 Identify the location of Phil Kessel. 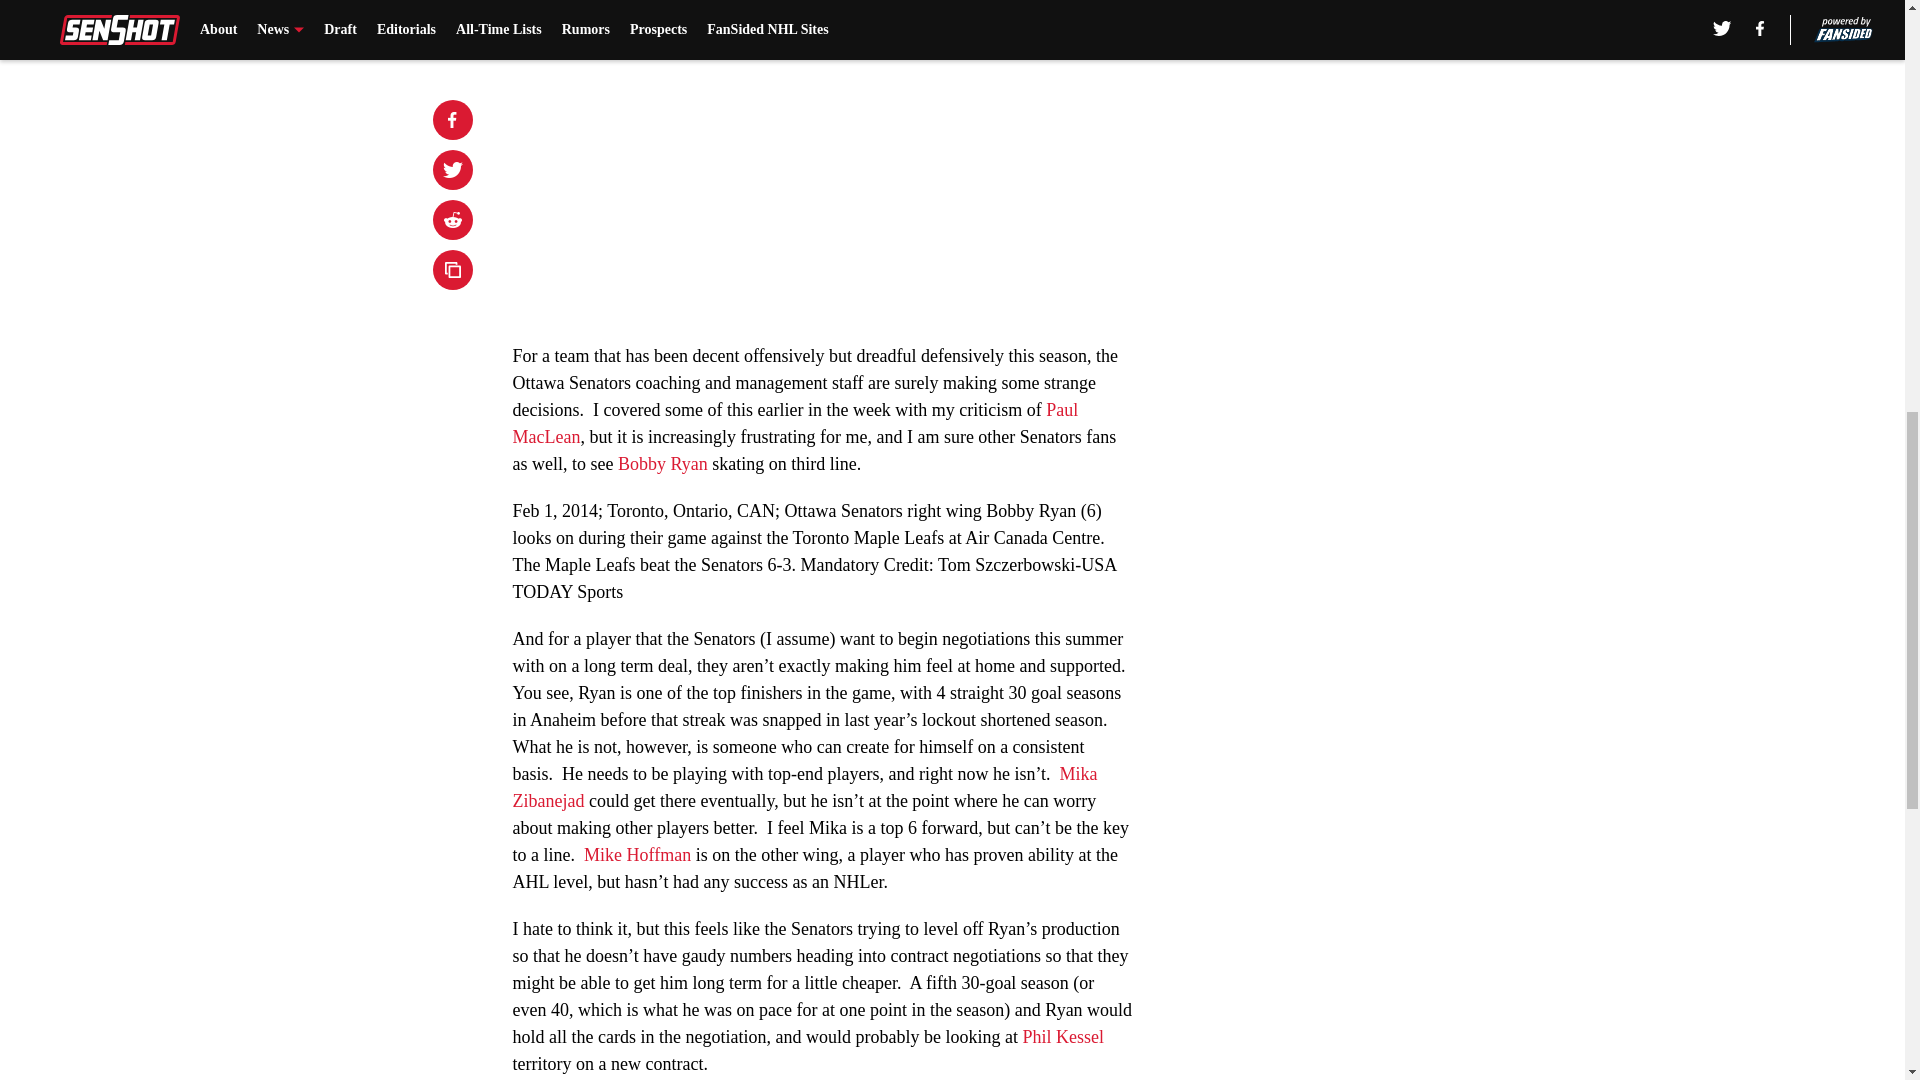
(1062, 1036).